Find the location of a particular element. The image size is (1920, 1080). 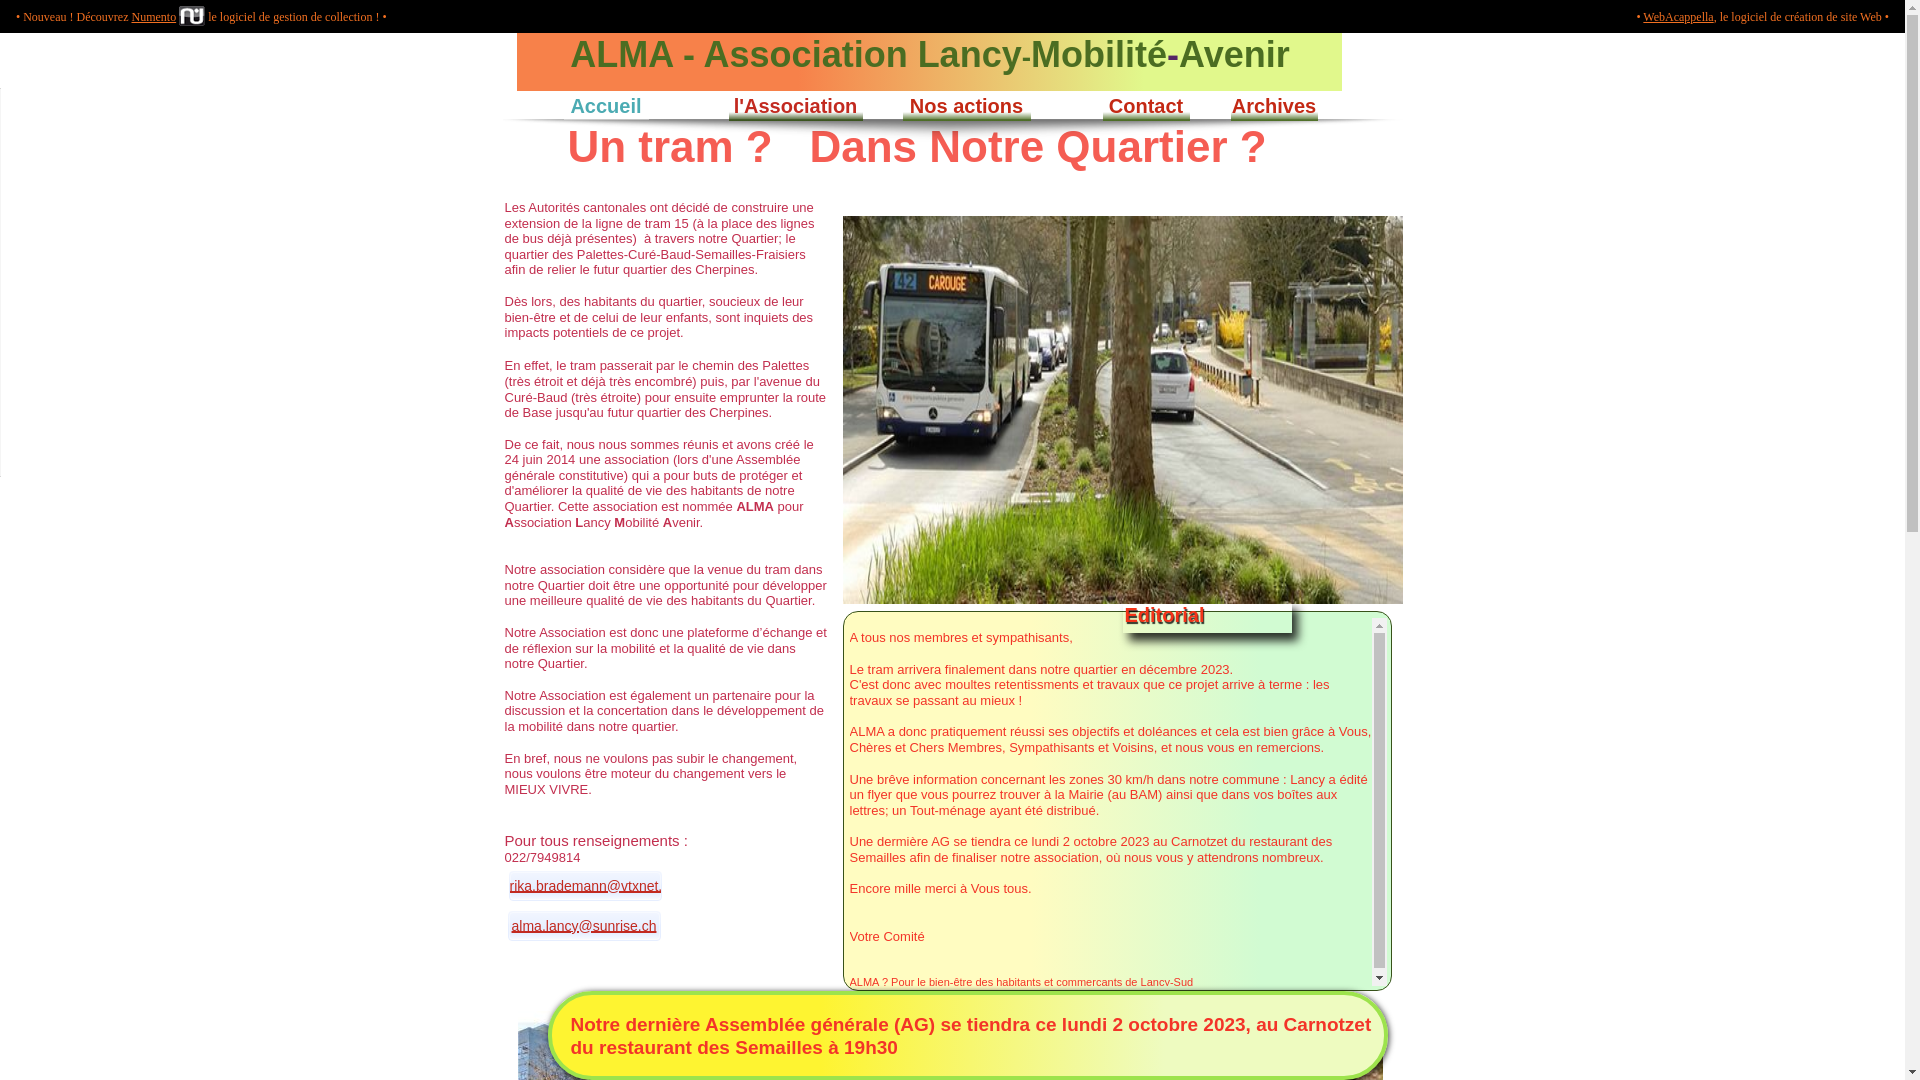

Accueil is located at coordinates (606, 105).